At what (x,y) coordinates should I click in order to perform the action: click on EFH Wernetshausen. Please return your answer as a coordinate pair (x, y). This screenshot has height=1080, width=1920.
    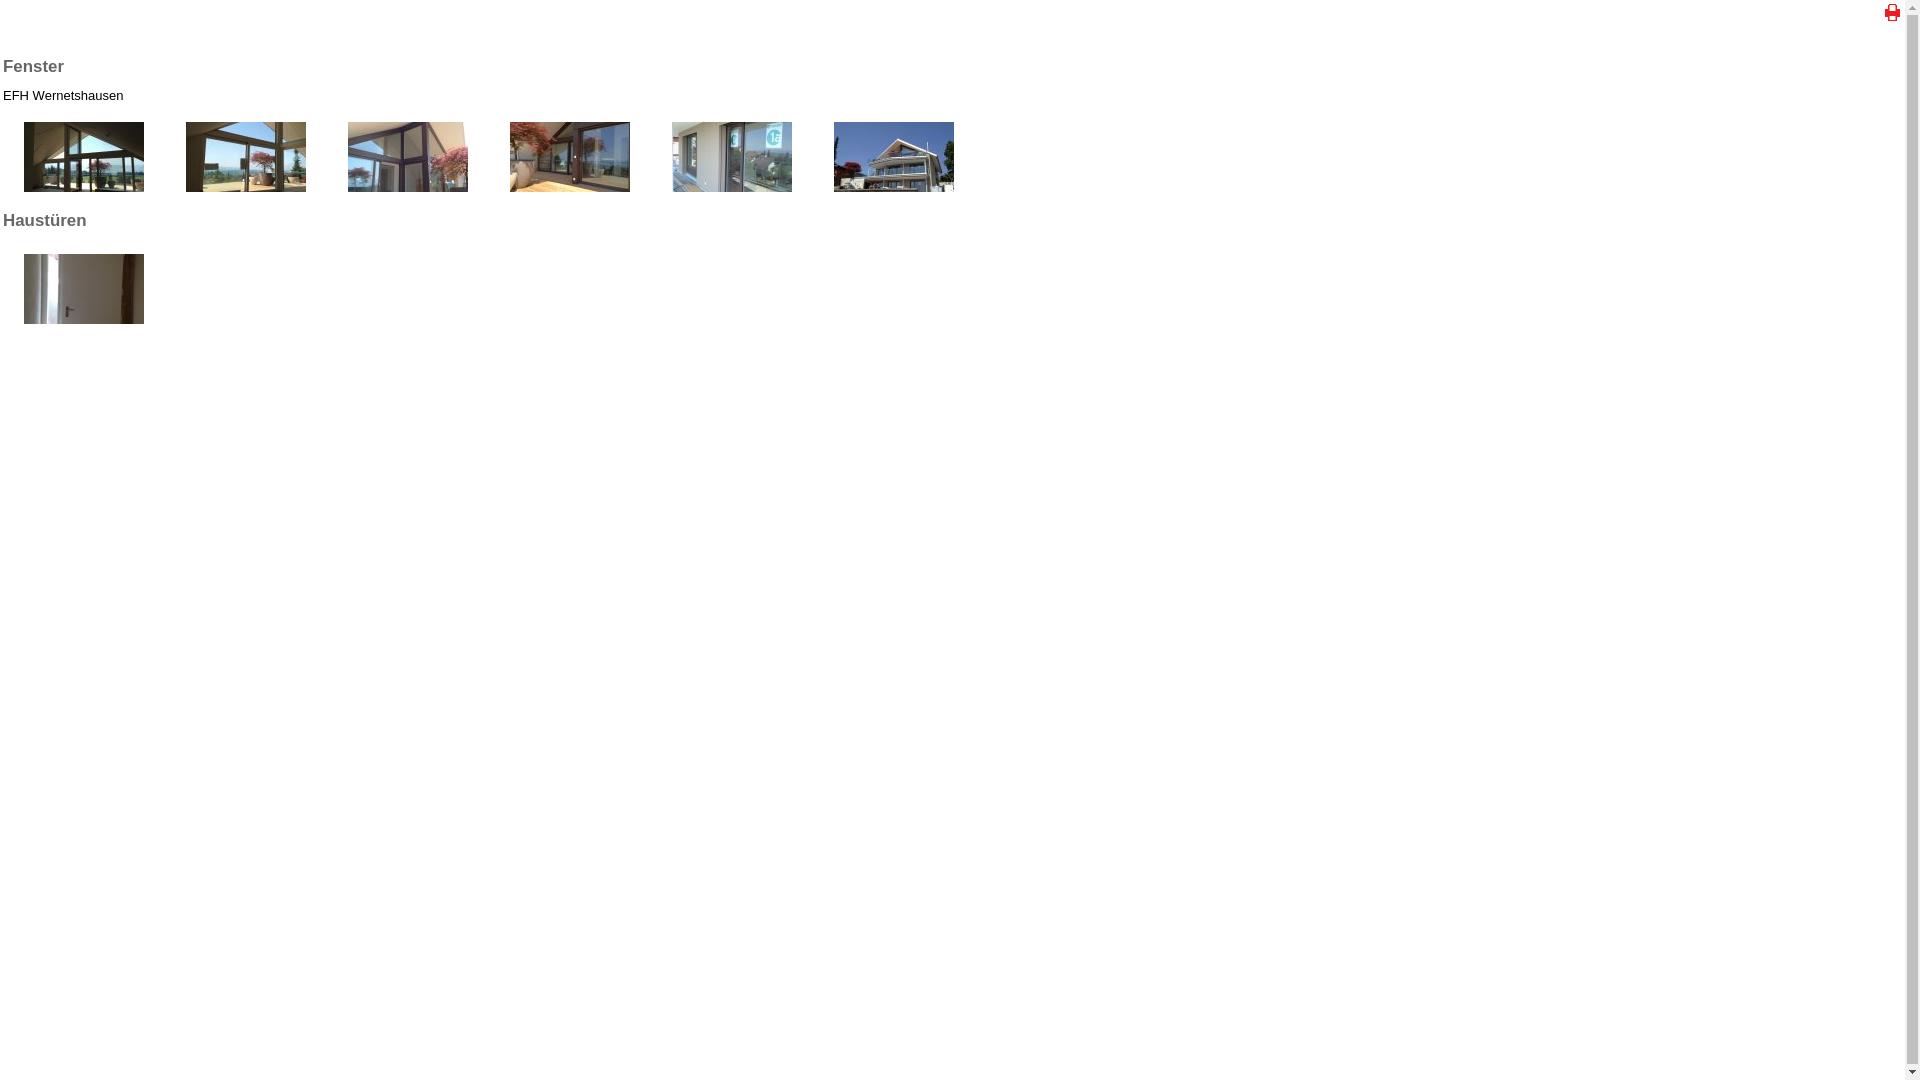
    Looking at the image, I should click on (246, 208).